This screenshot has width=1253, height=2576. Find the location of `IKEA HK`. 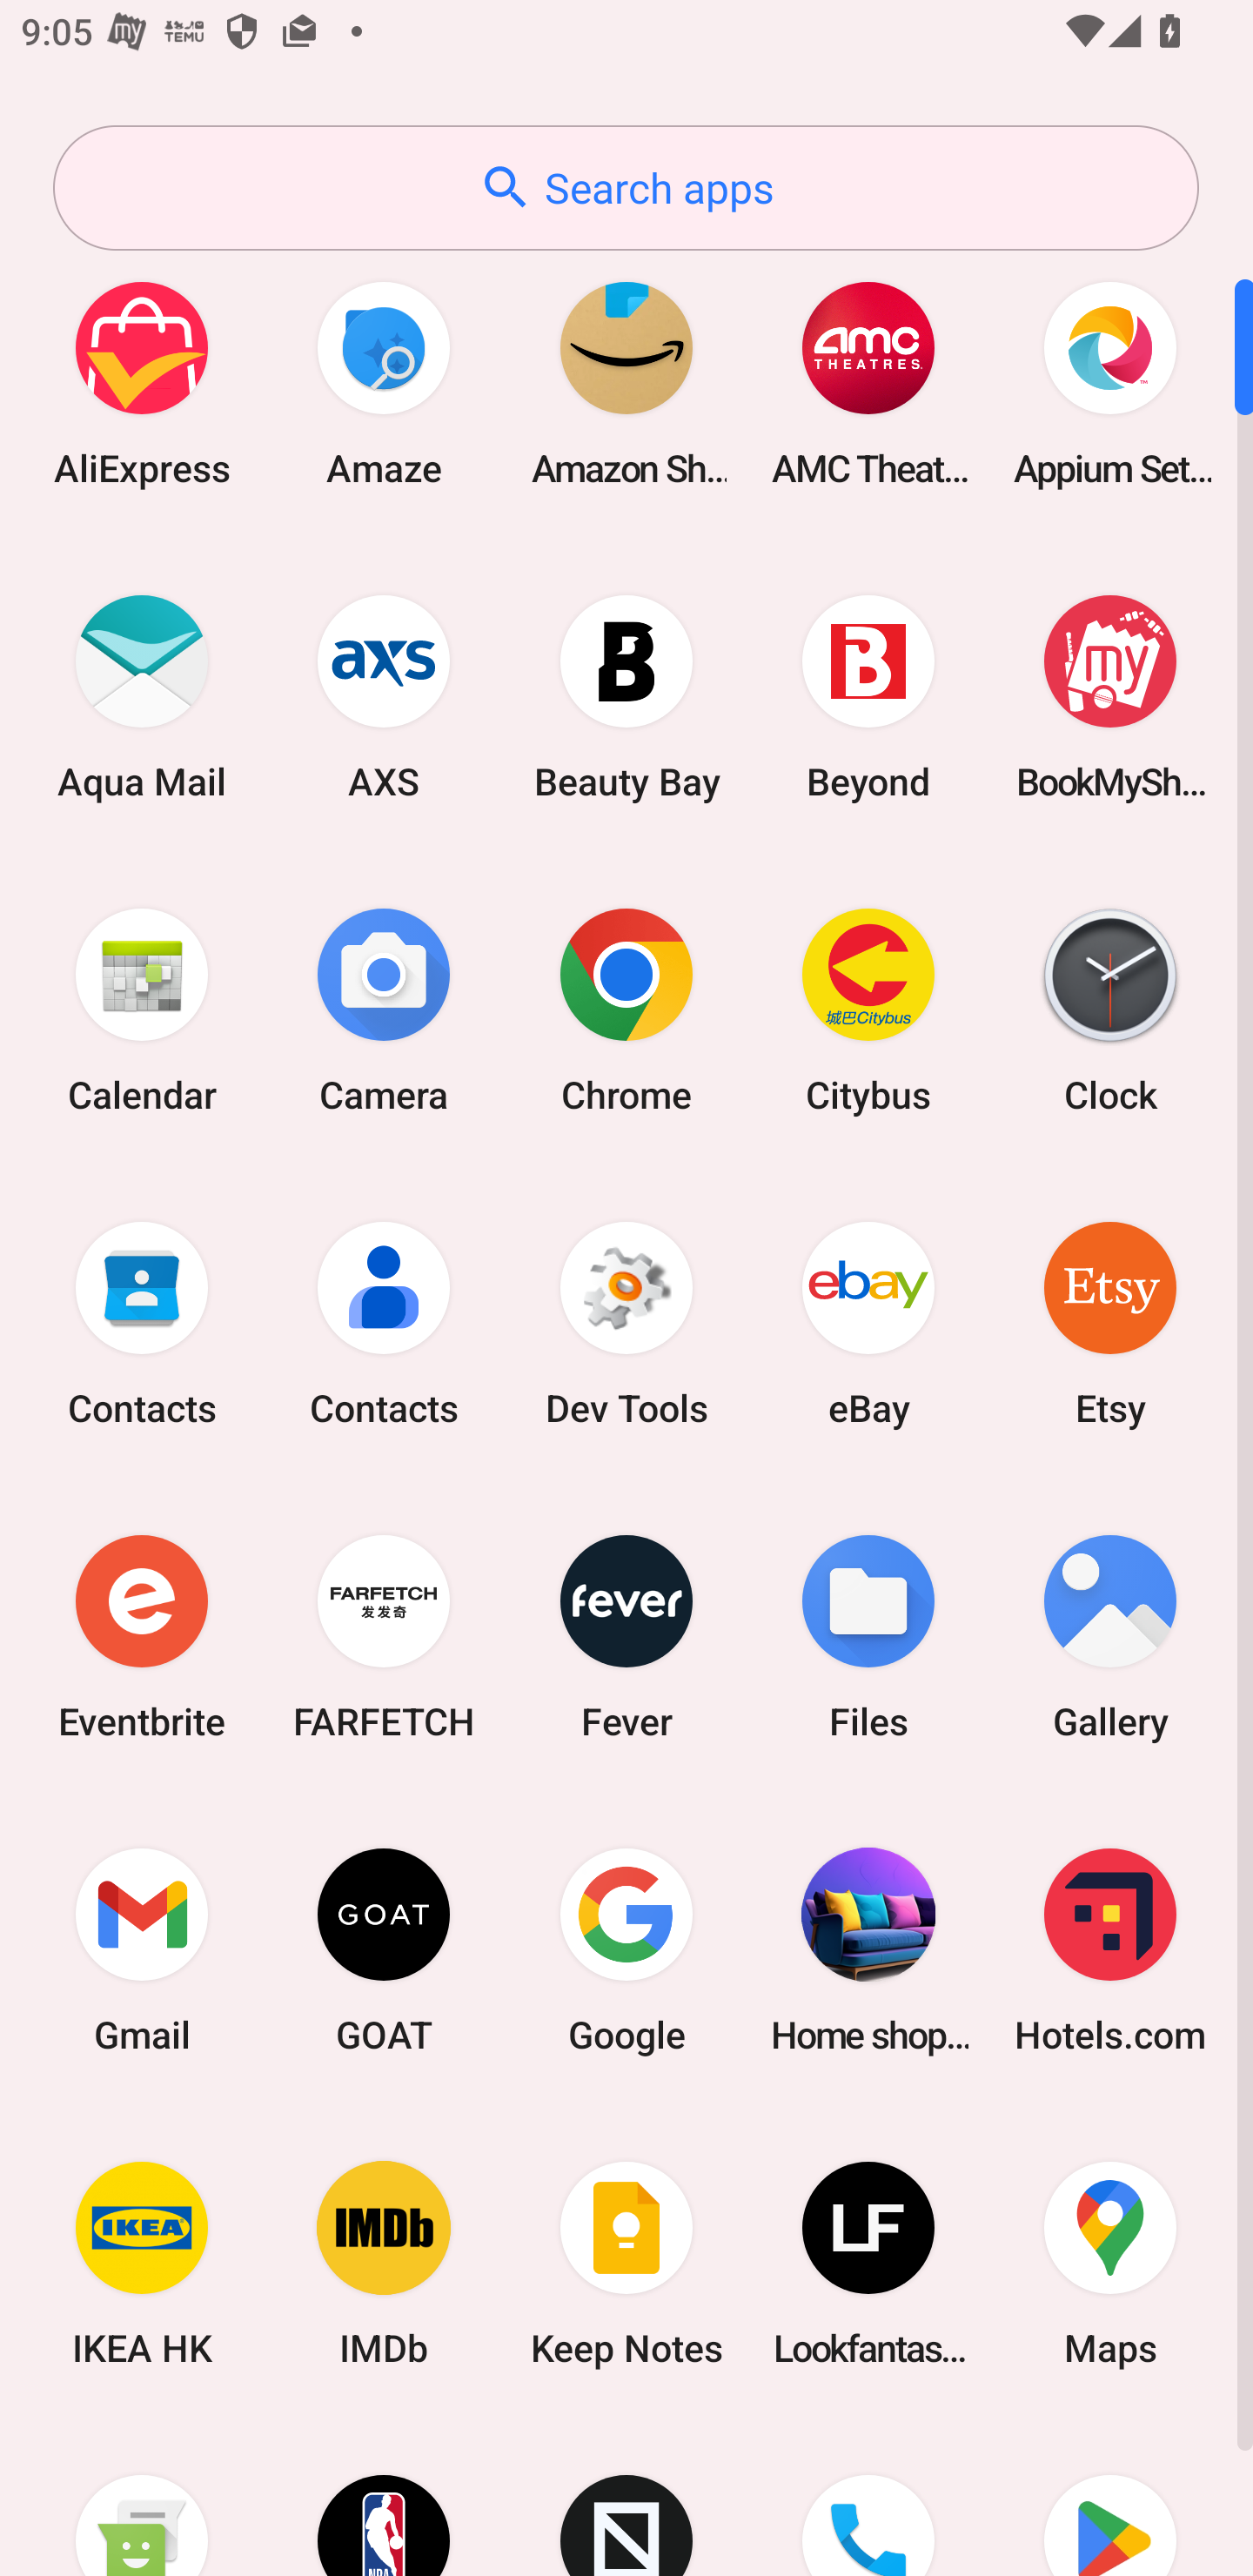

IKEA HK is located at coordinates (142, 2264).